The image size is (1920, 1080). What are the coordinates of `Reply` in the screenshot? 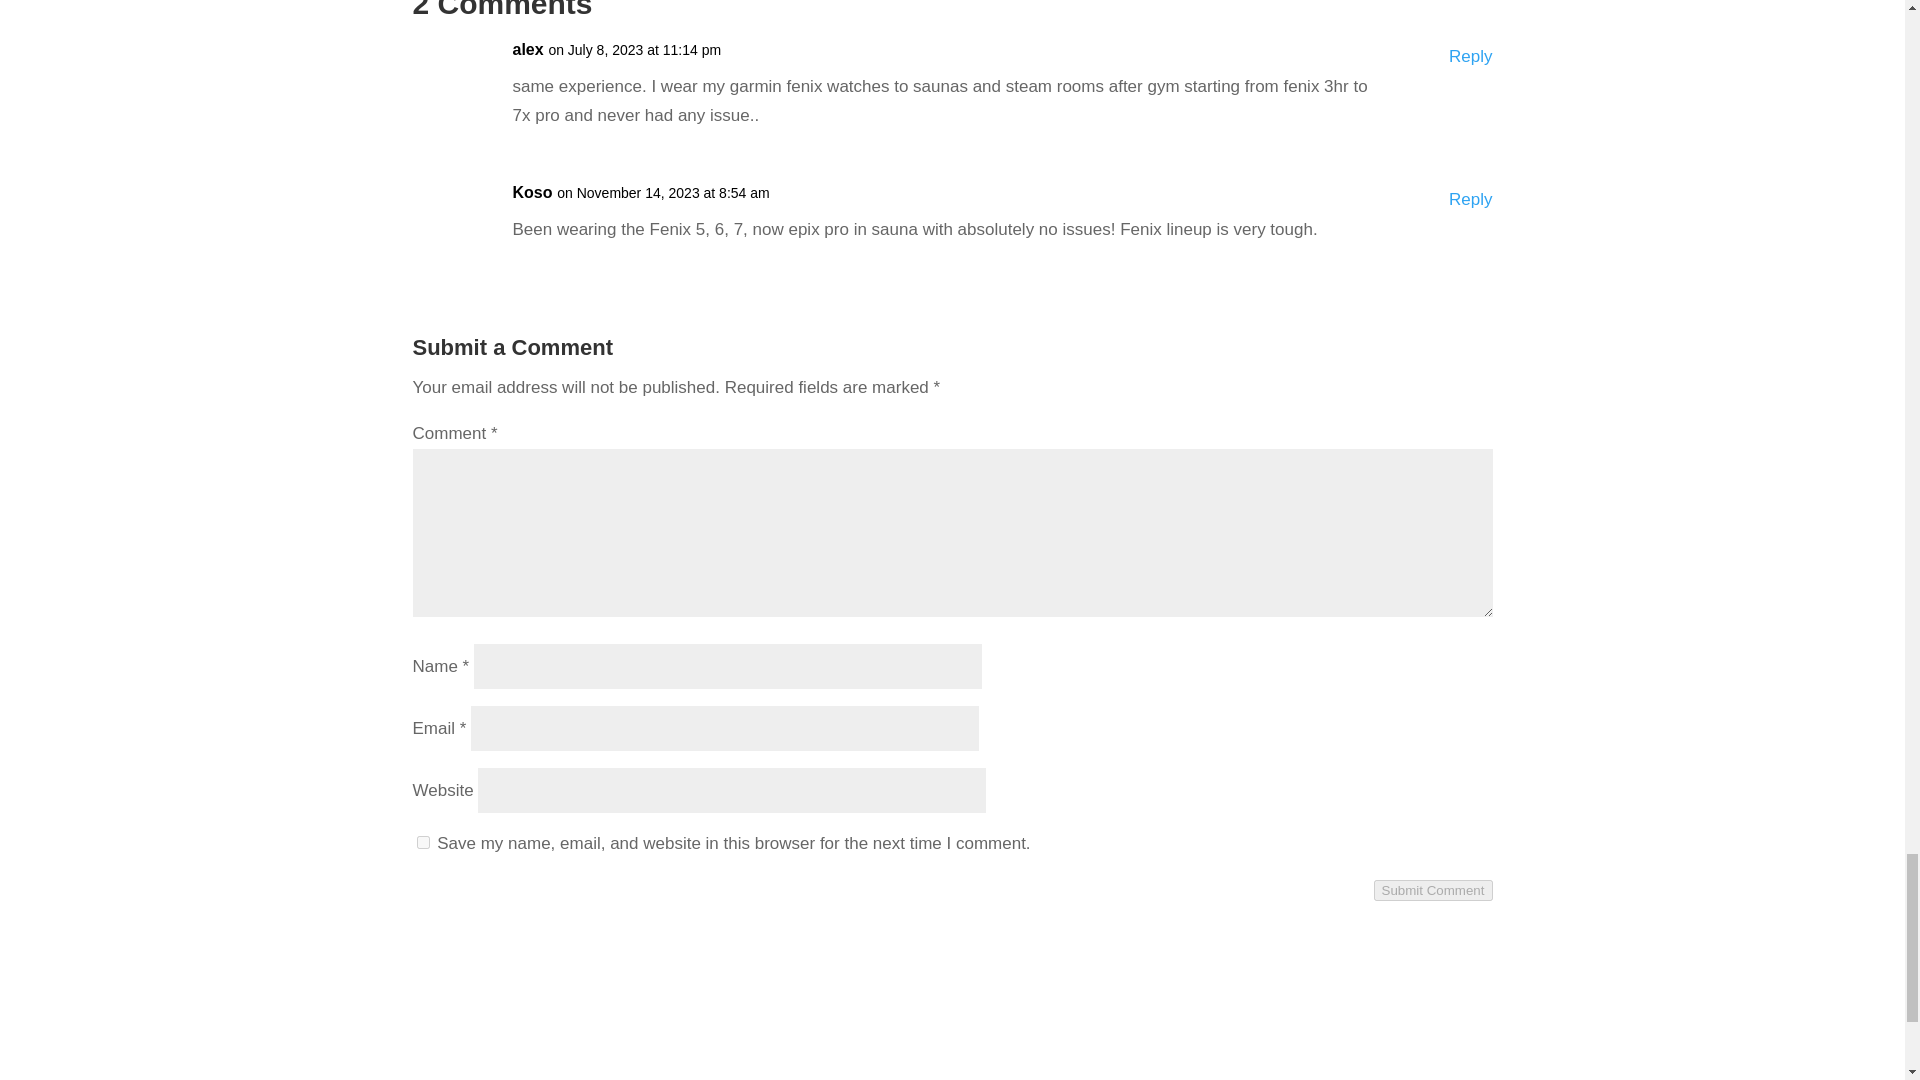 It's located at (1470, 58).